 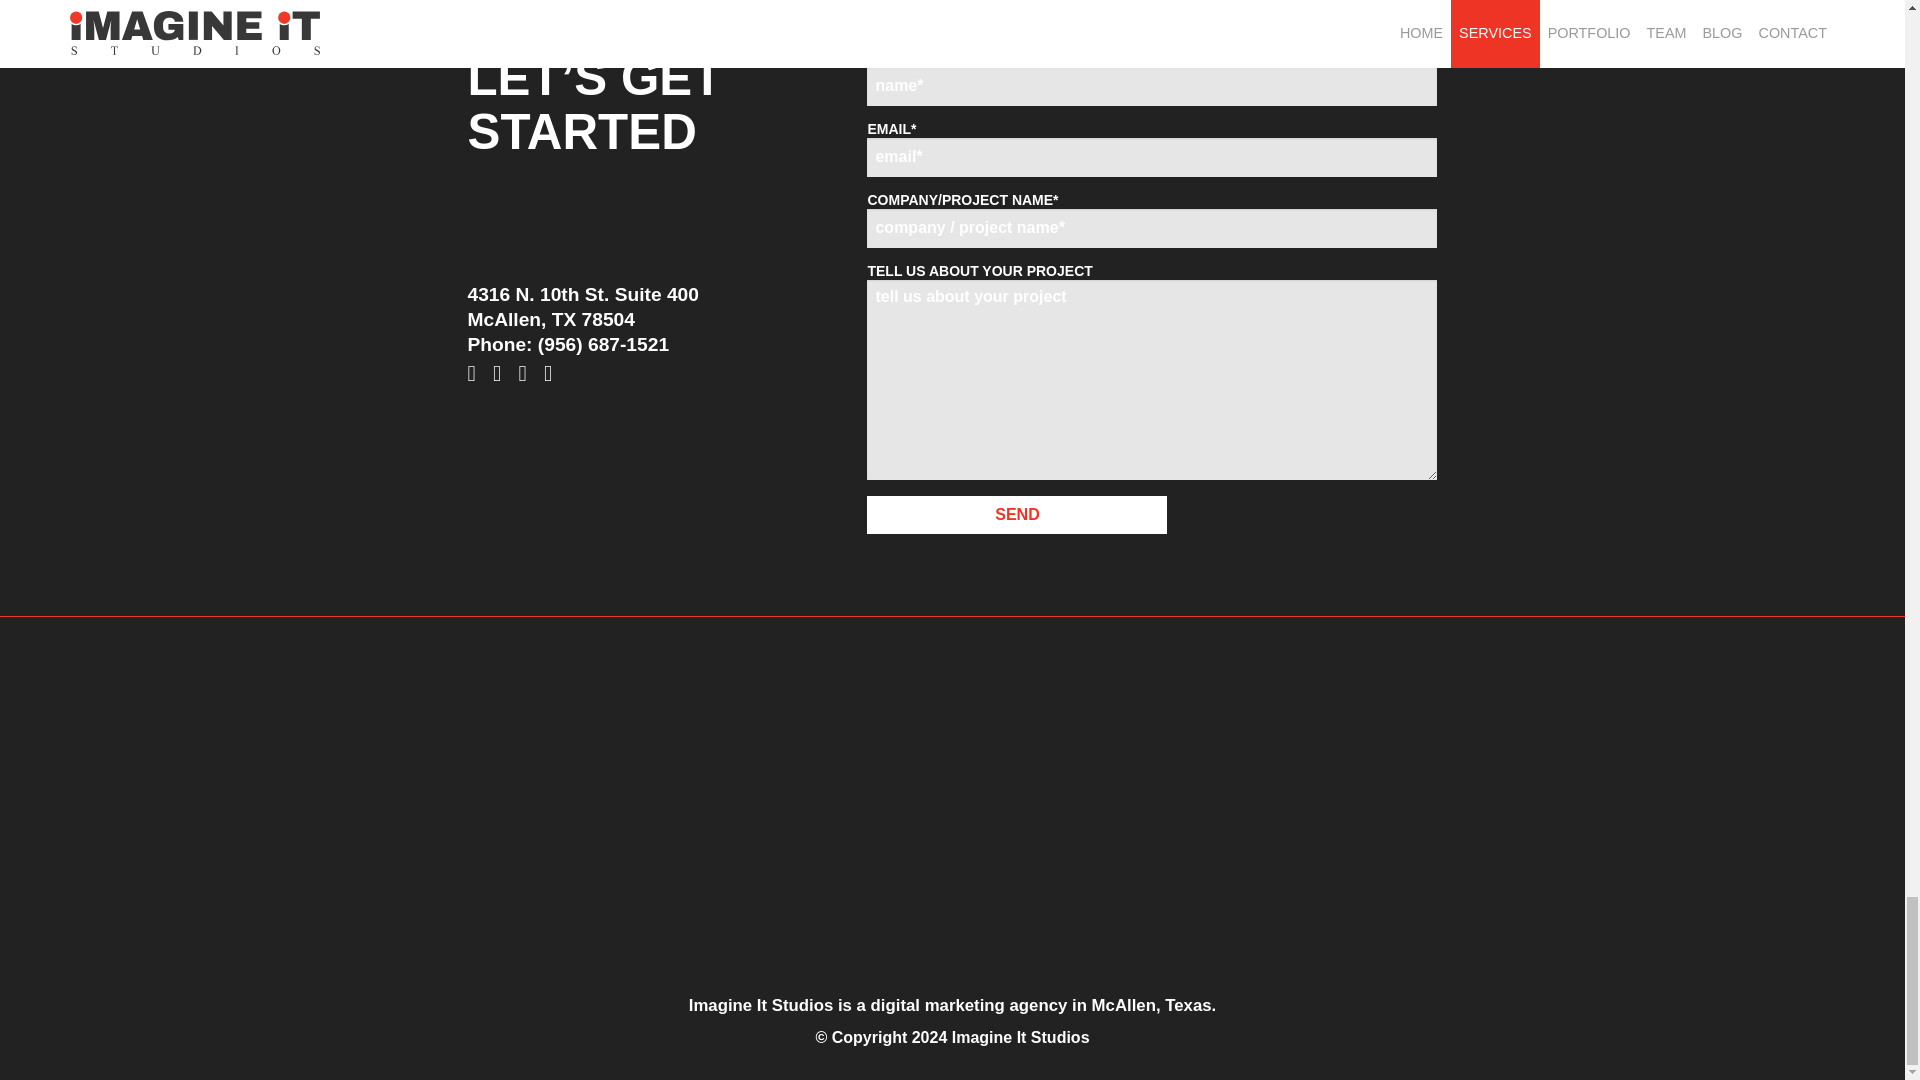 I want to click on Imagine It Studios Facebook, so click(x=476, y=374).